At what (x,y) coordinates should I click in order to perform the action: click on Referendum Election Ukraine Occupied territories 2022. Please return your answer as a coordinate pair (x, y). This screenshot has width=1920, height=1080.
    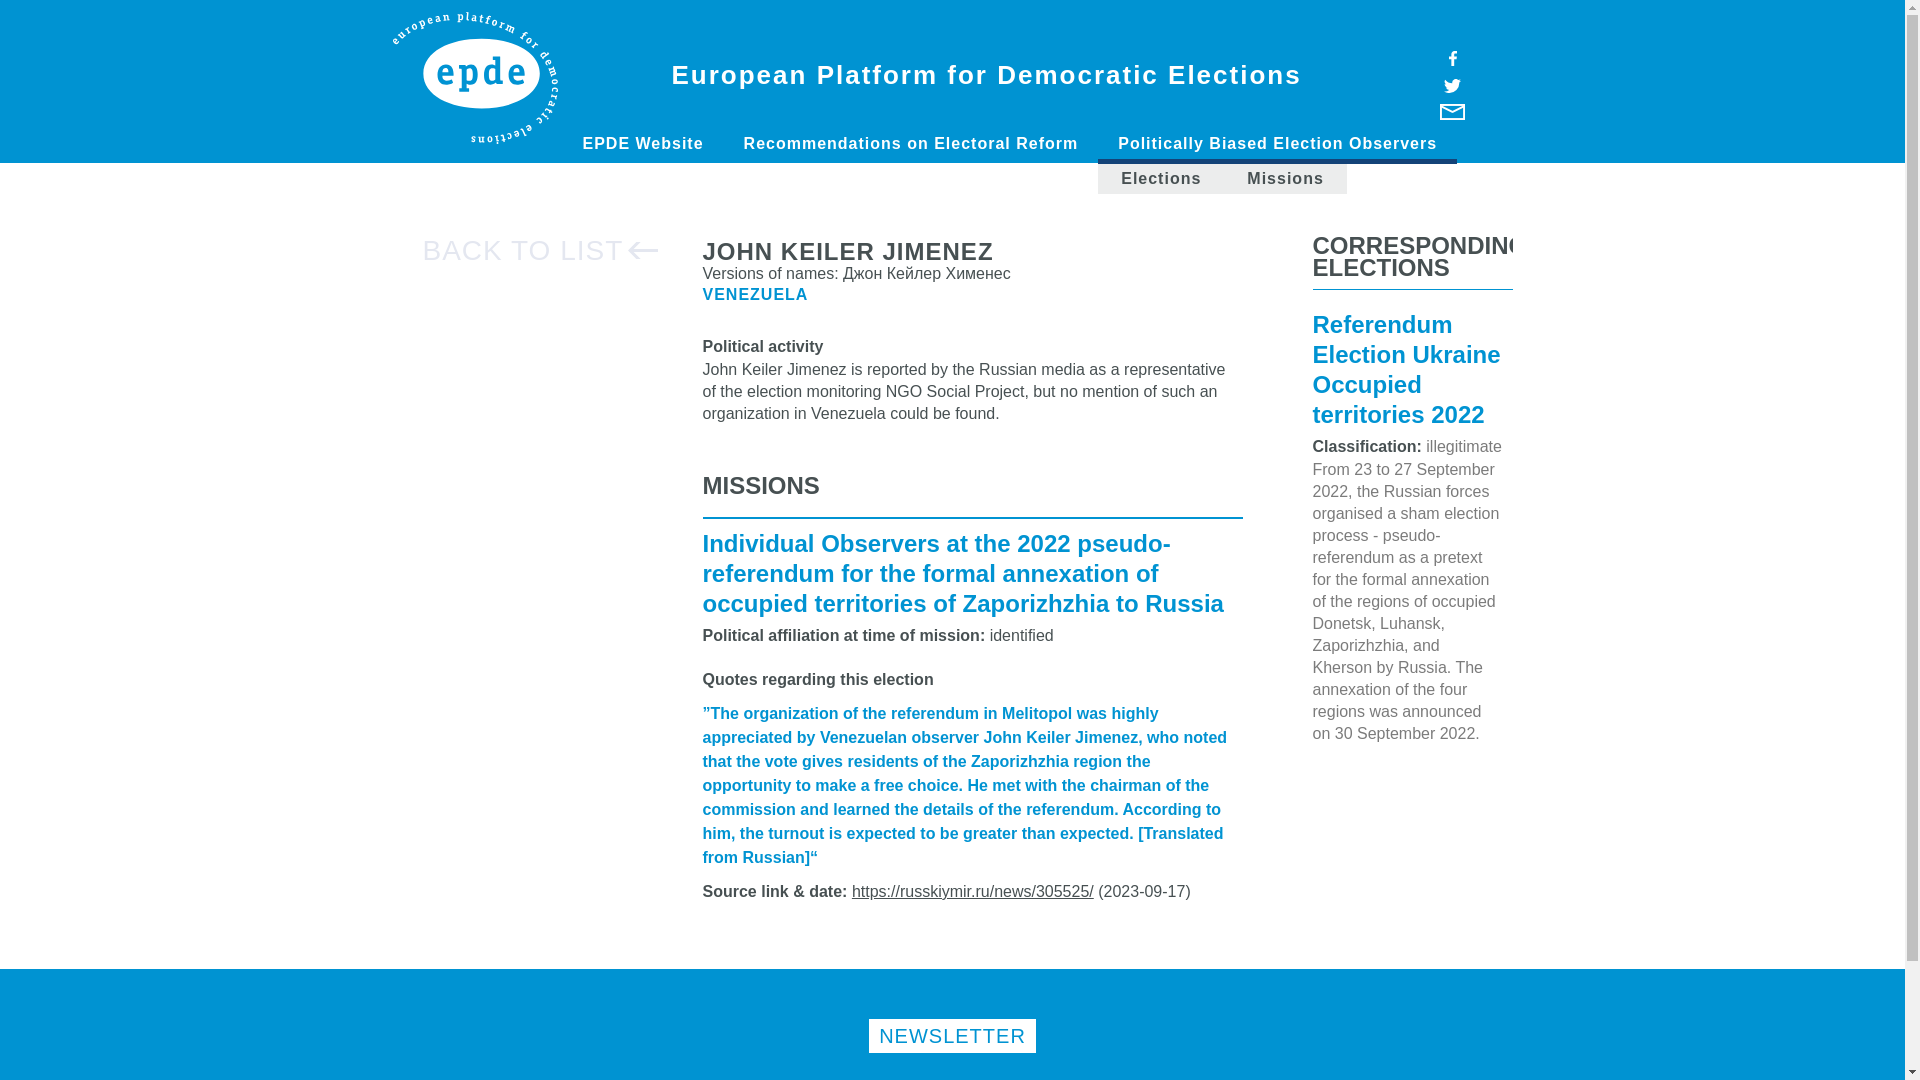
    Looking at the image, I should click on (1405, 372).